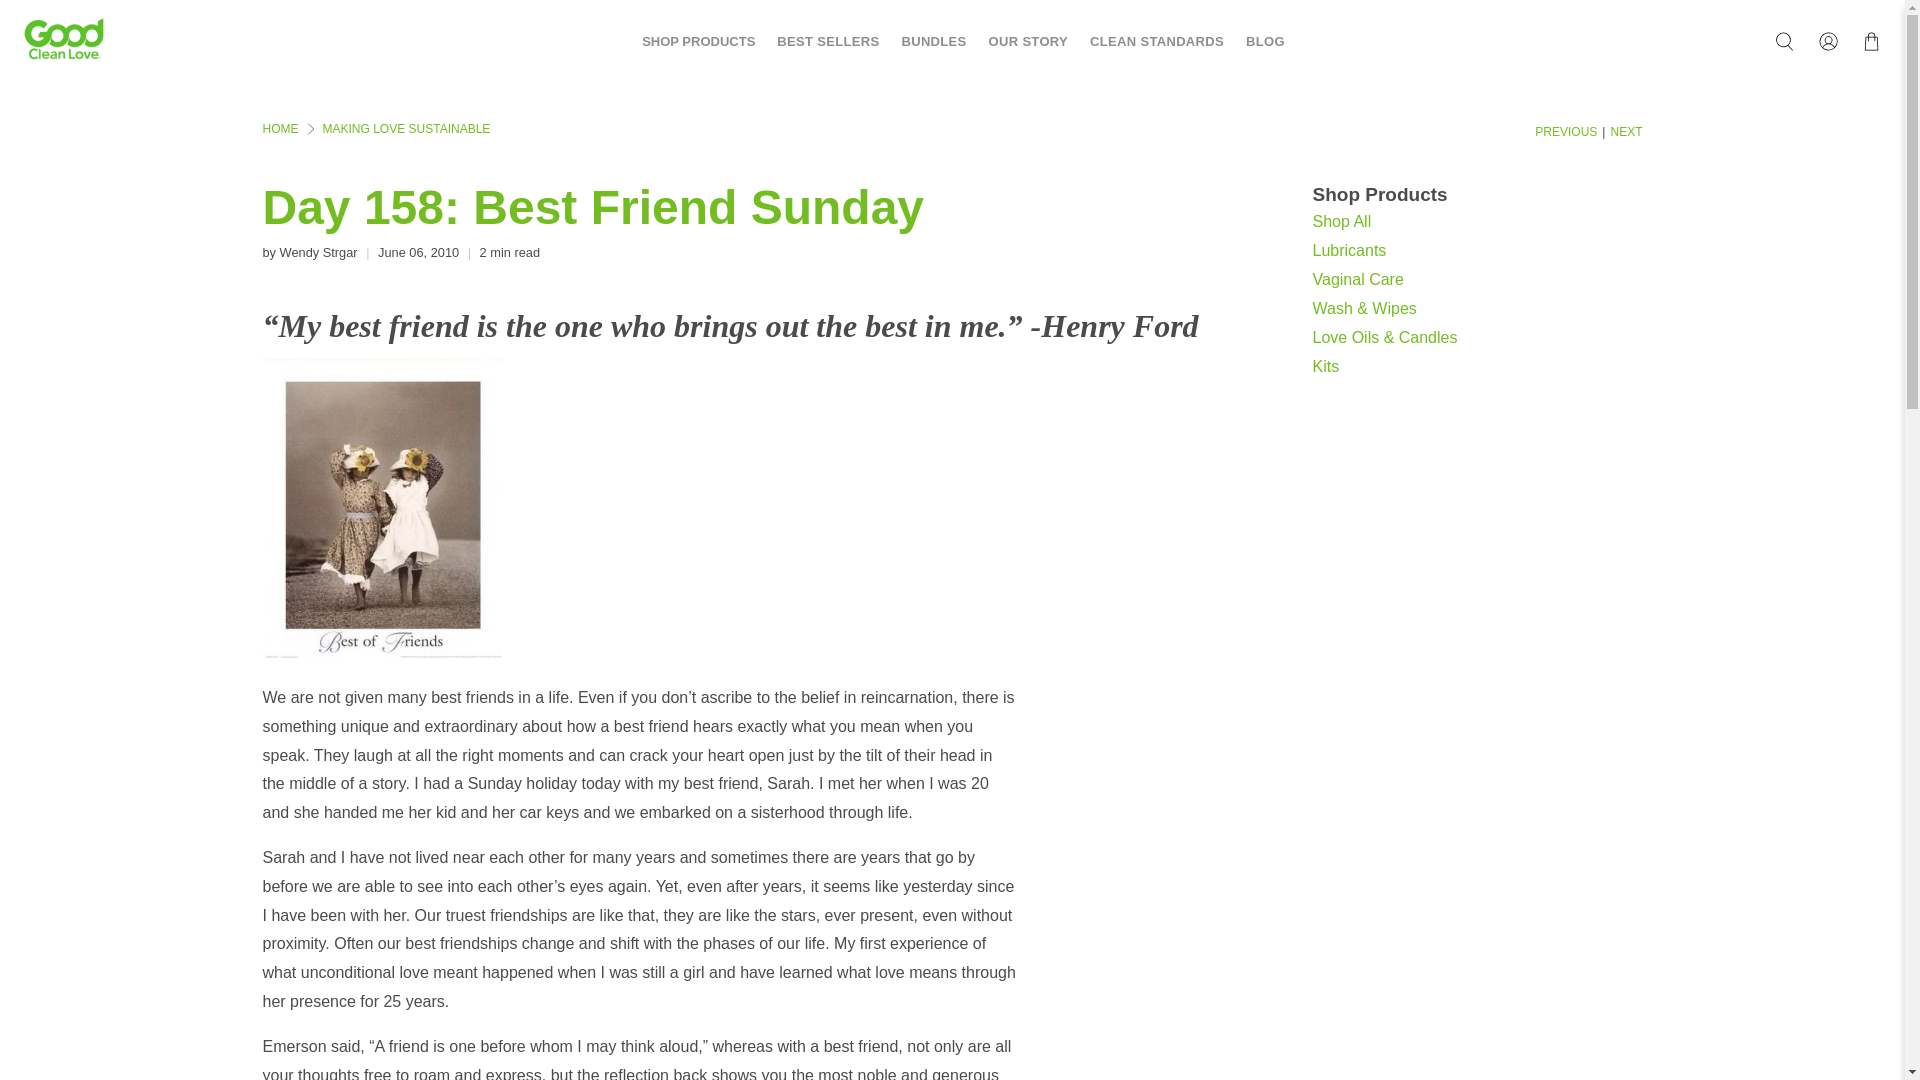  Describe the element at coordinates (1566, 132) in the screenshot. I see `Previous` at that location.